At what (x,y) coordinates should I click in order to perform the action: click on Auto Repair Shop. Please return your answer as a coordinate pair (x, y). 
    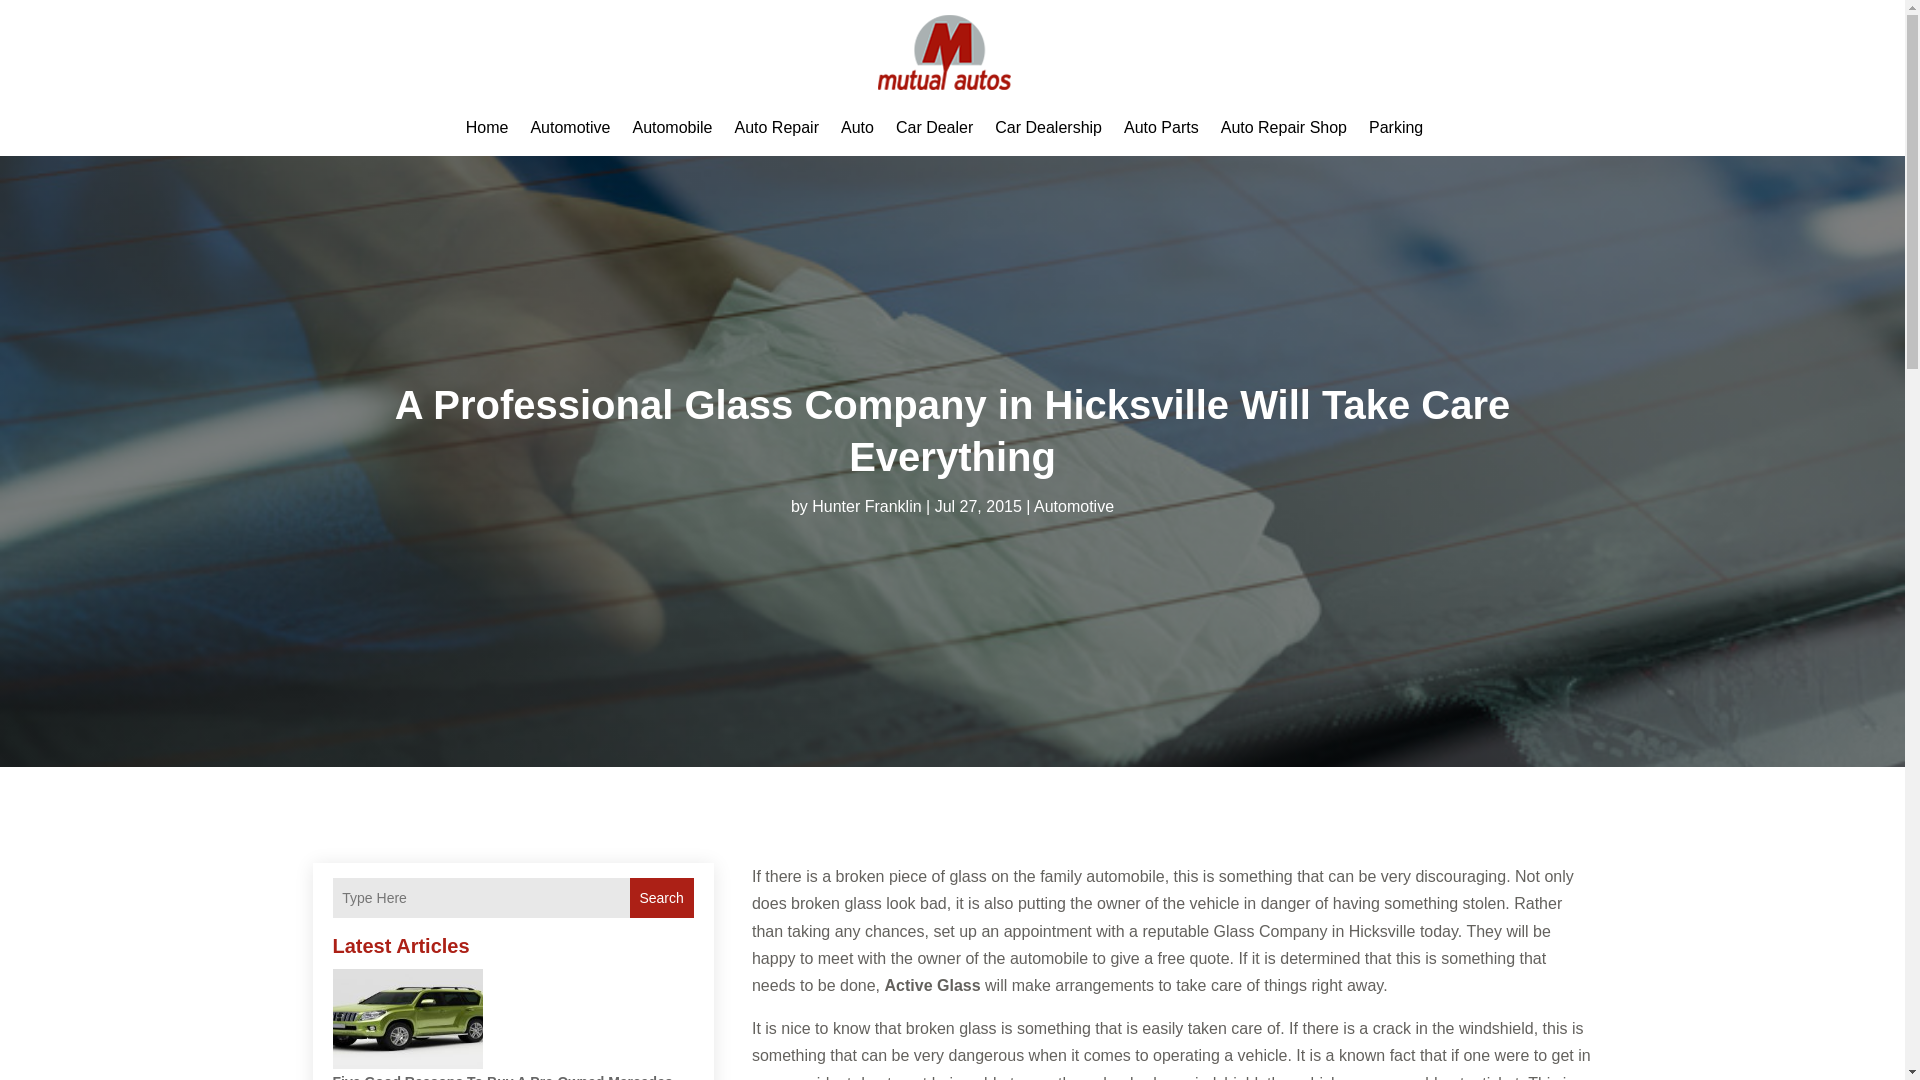
    Looking at the image, I should click on (1284, 128).